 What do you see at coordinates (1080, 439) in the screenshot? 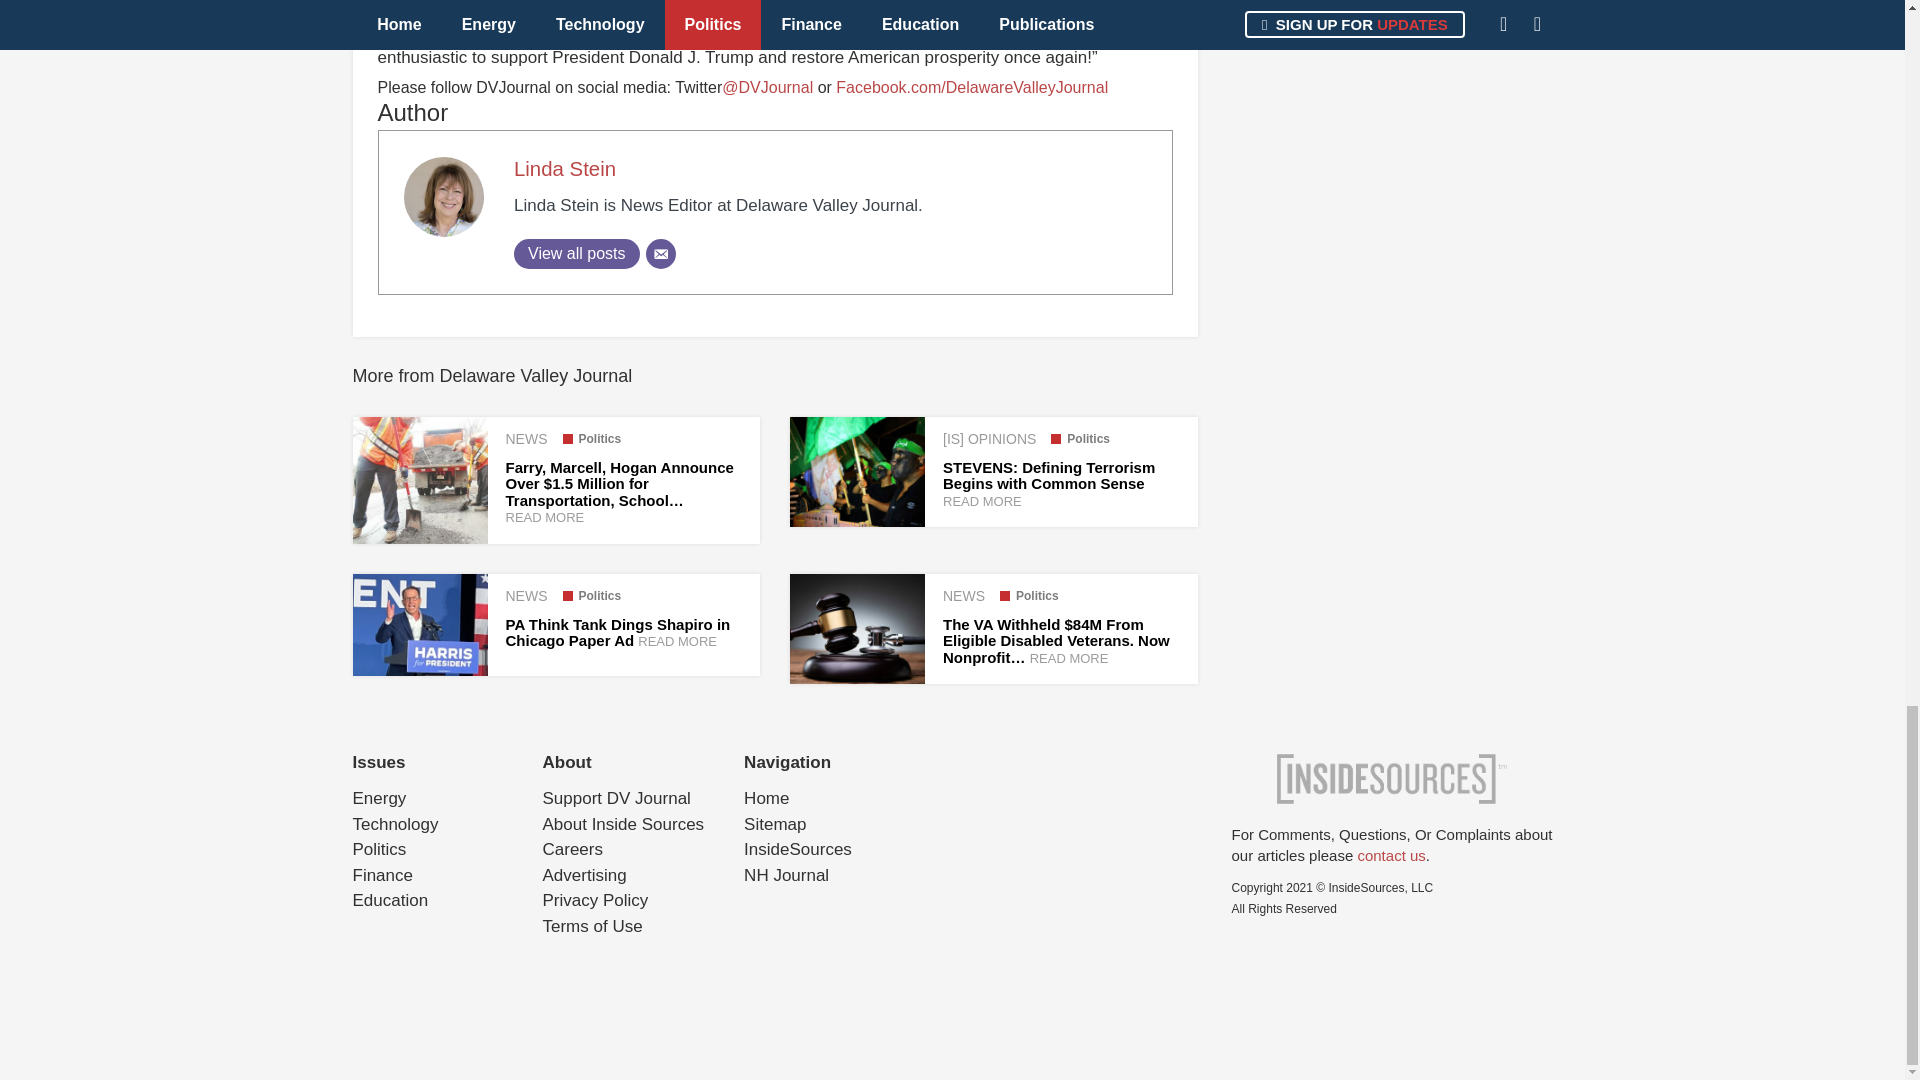
I see `Politics` at bounding box center [1080, 439].